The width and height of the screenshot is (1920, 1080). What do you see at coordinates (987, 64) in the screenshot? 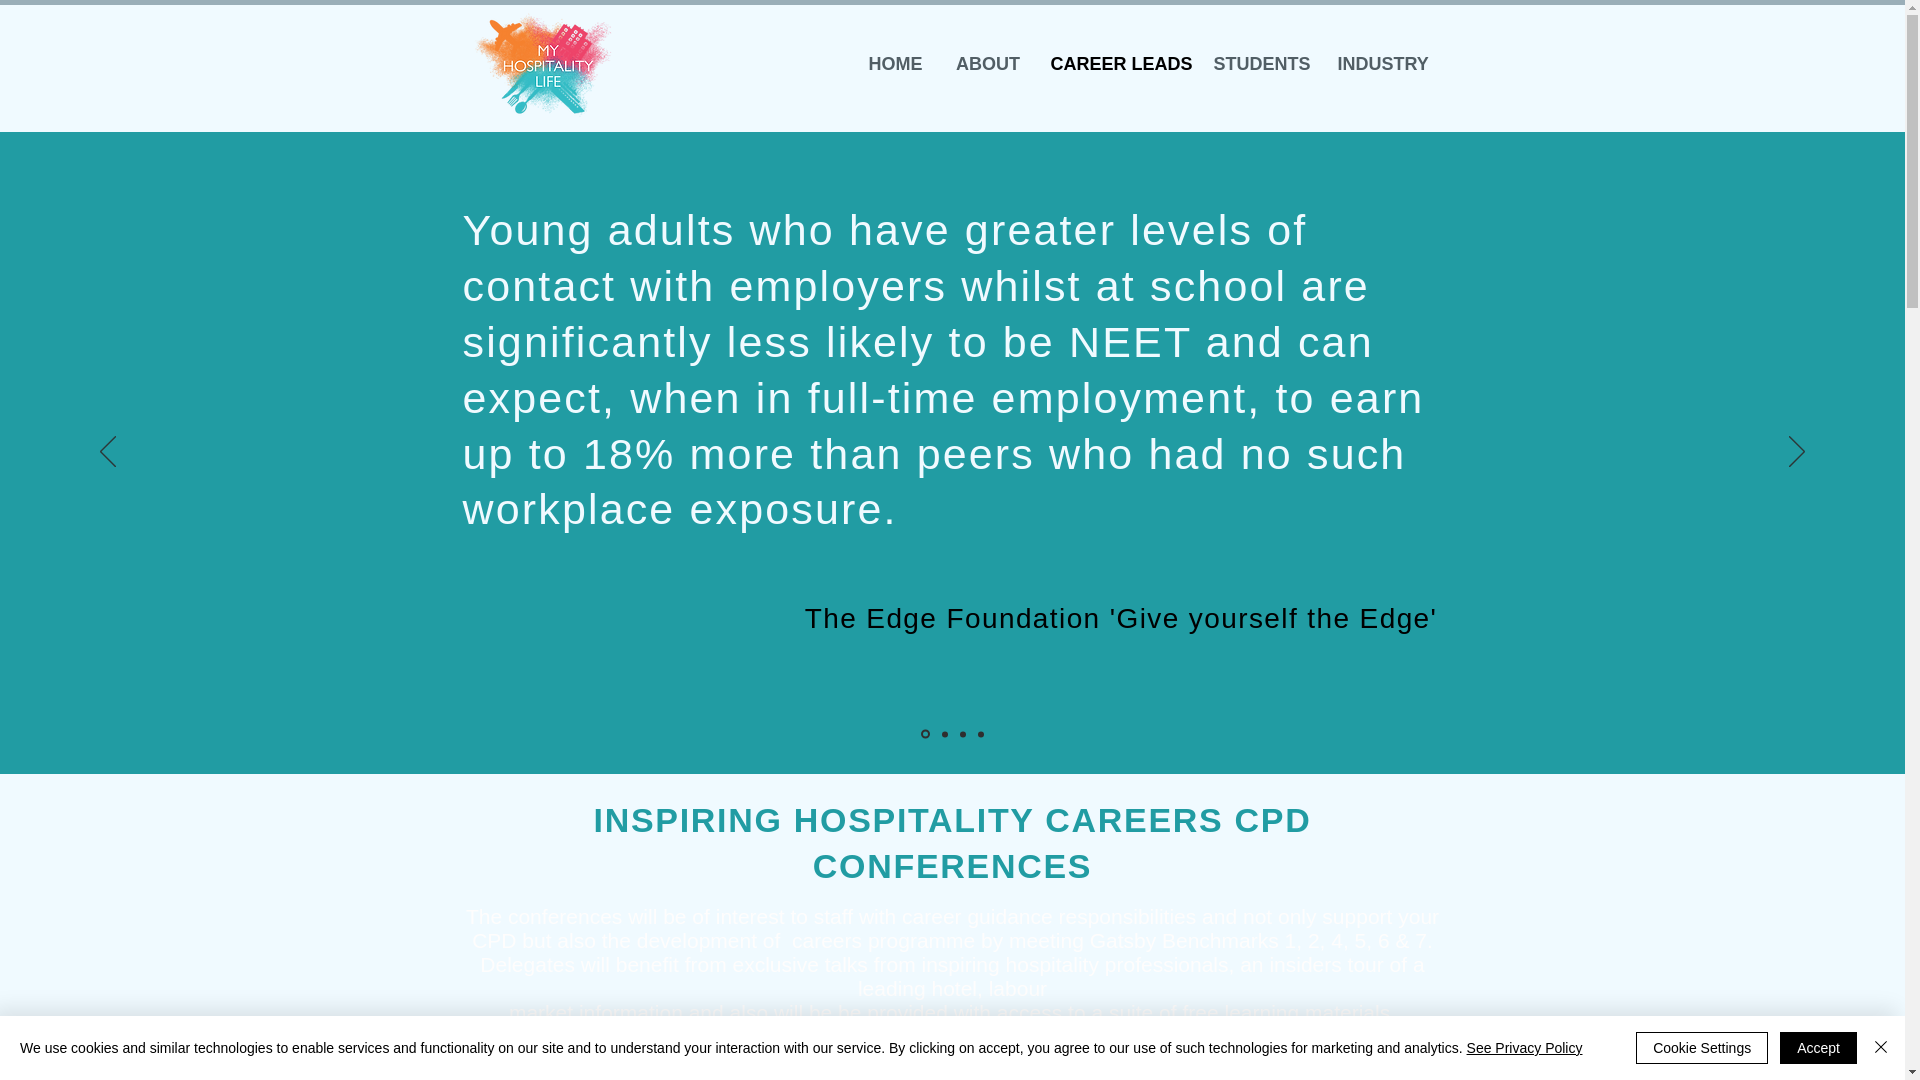
I see `ABOUT` at bounding box center [987, 64].